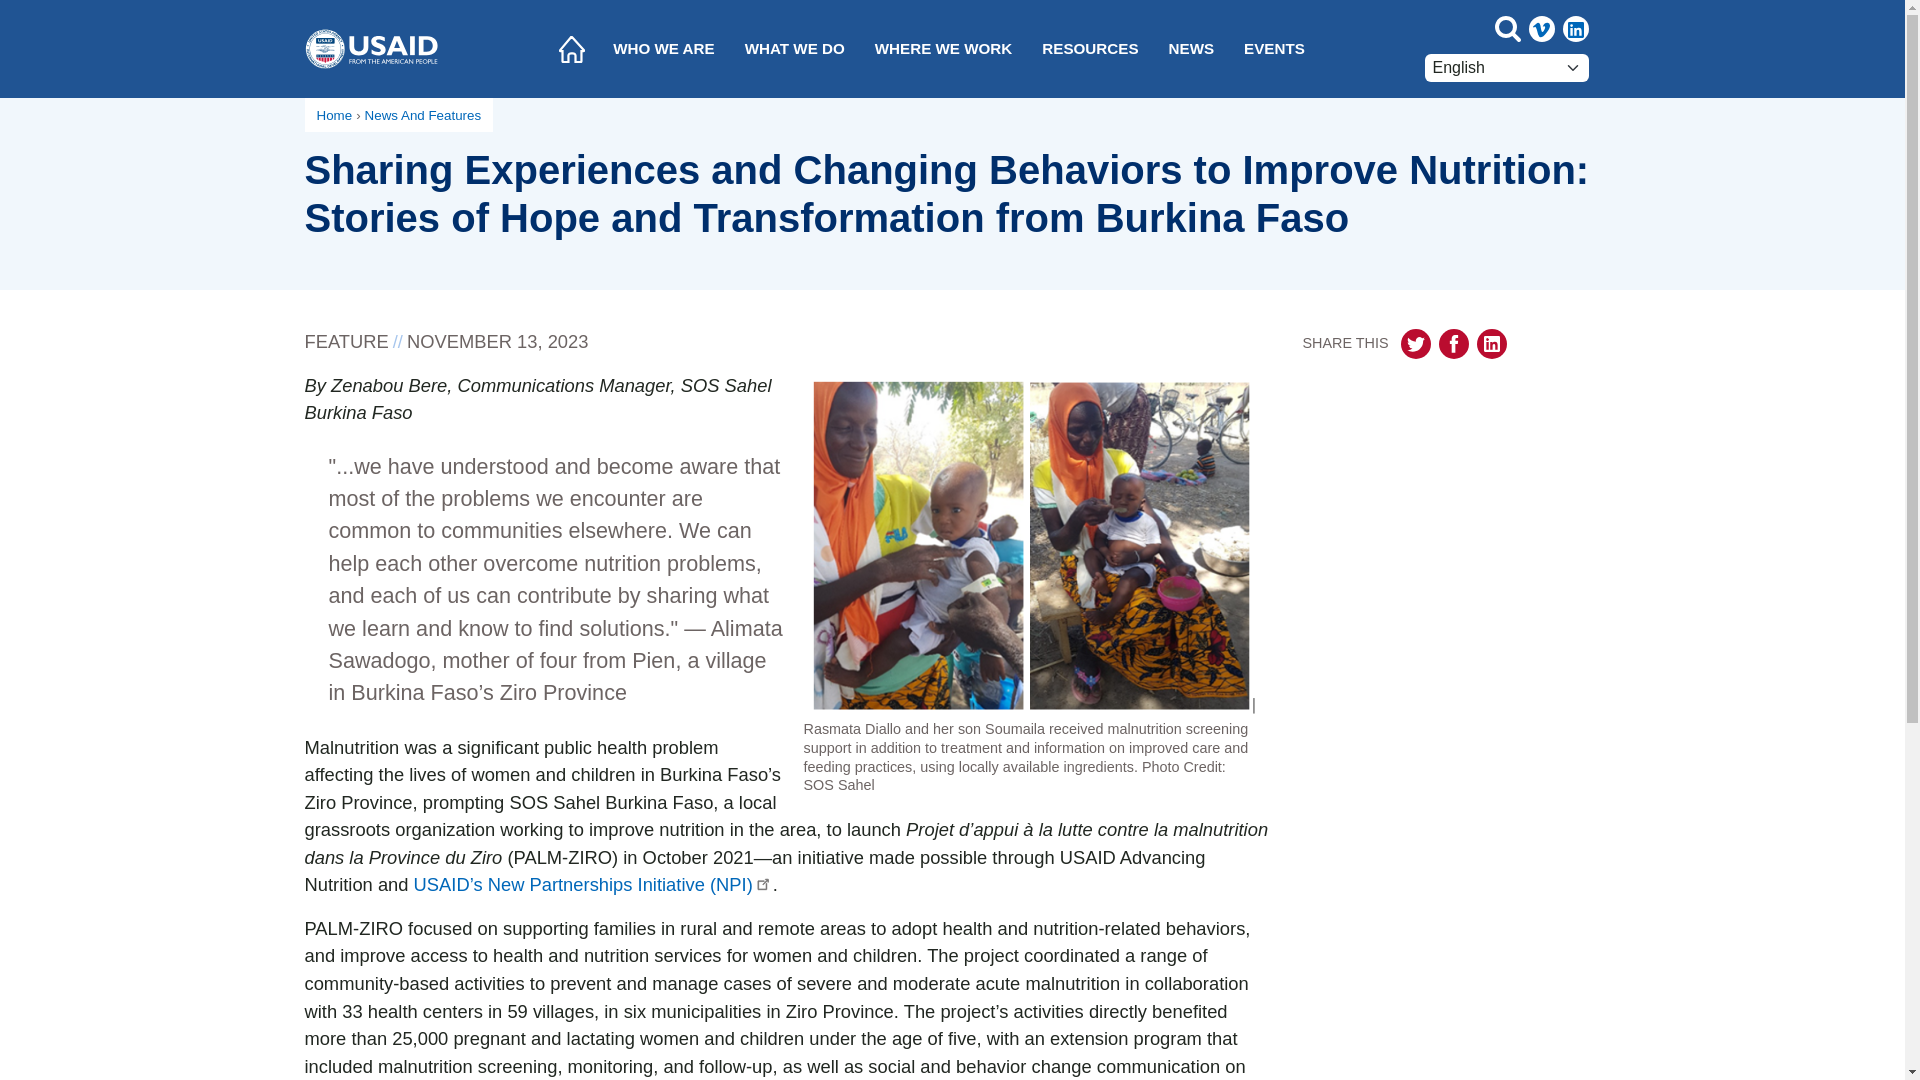 The width and height of the screenshot is (1920, 1080). Describe the element at coordinates (1540, 29) in the screenshot. I see `Explore our videos on Vimeo` at that location.